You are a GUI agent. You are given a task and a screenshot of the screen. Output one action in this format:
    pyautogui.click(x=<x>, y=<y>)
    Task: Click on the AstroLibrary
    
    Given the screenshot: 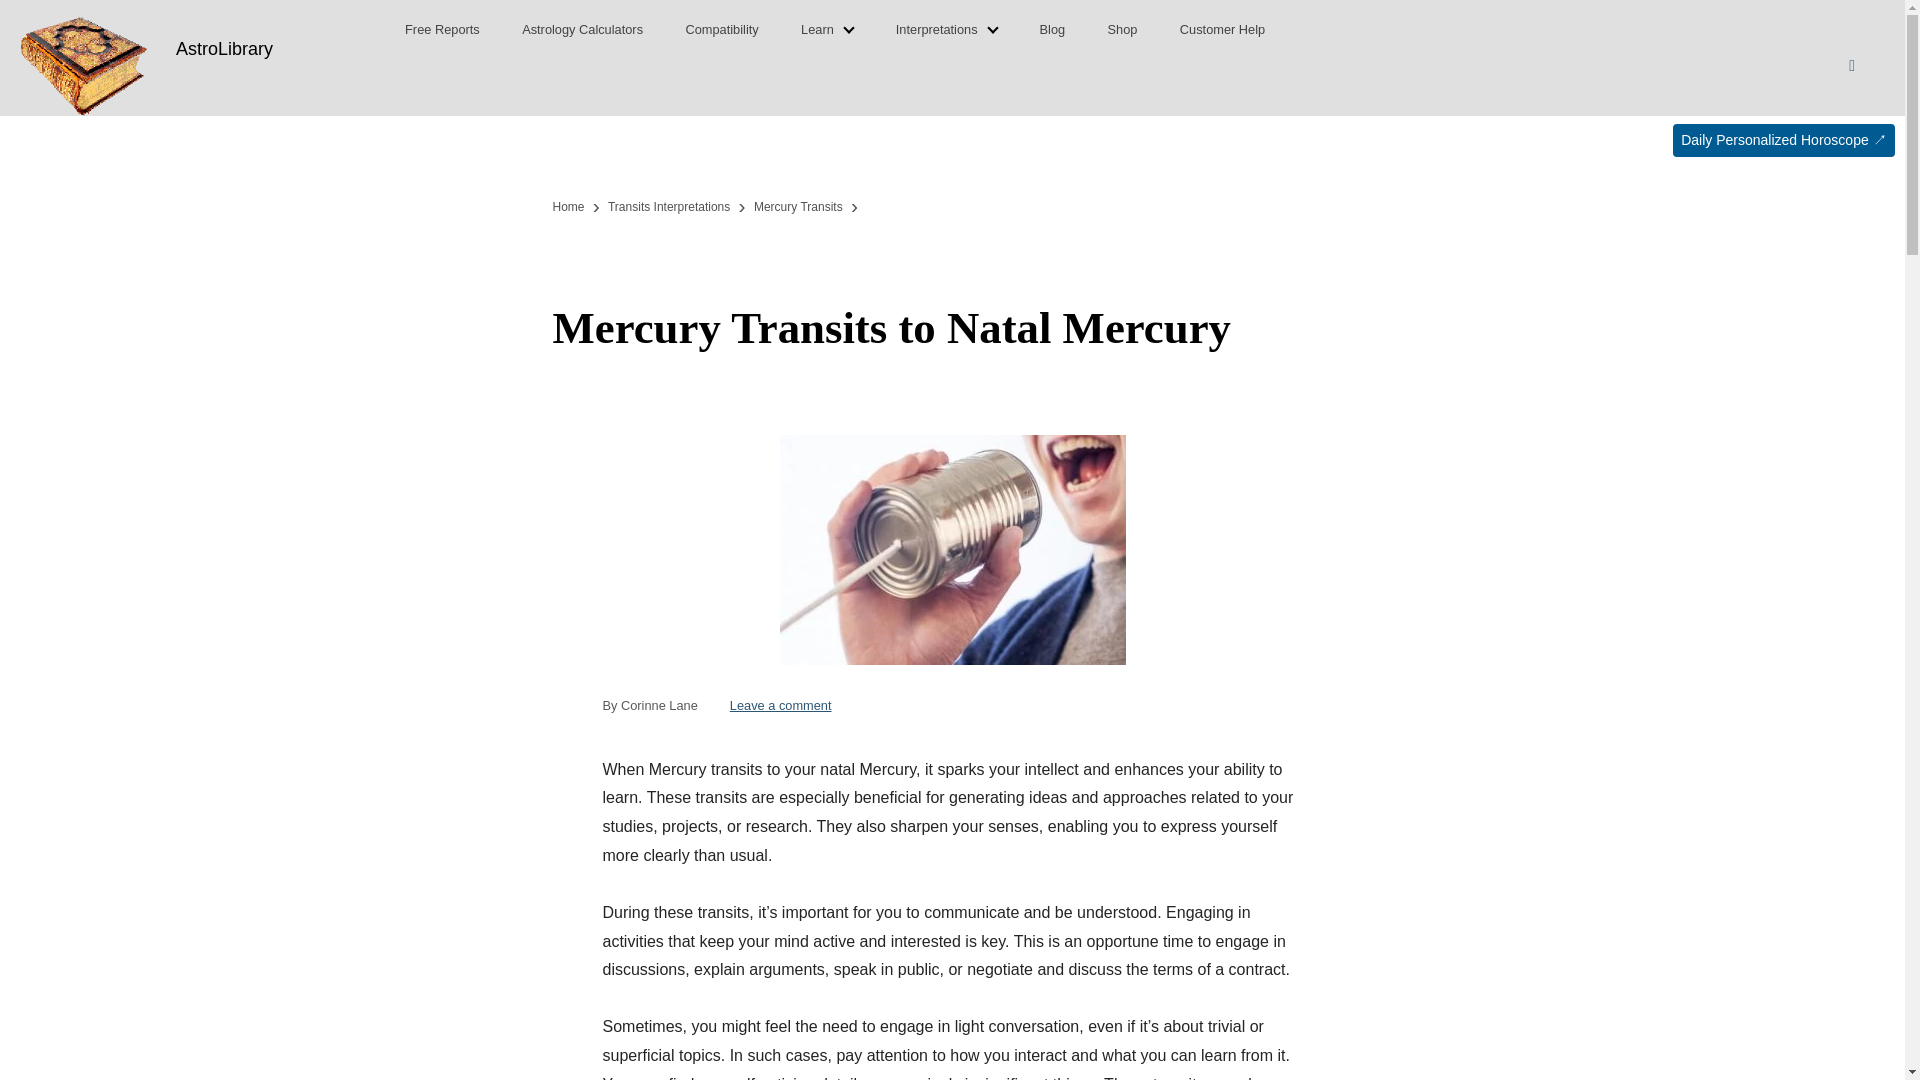 What is the action you would take?
    pyautogui.click(x=224, y=48)
    